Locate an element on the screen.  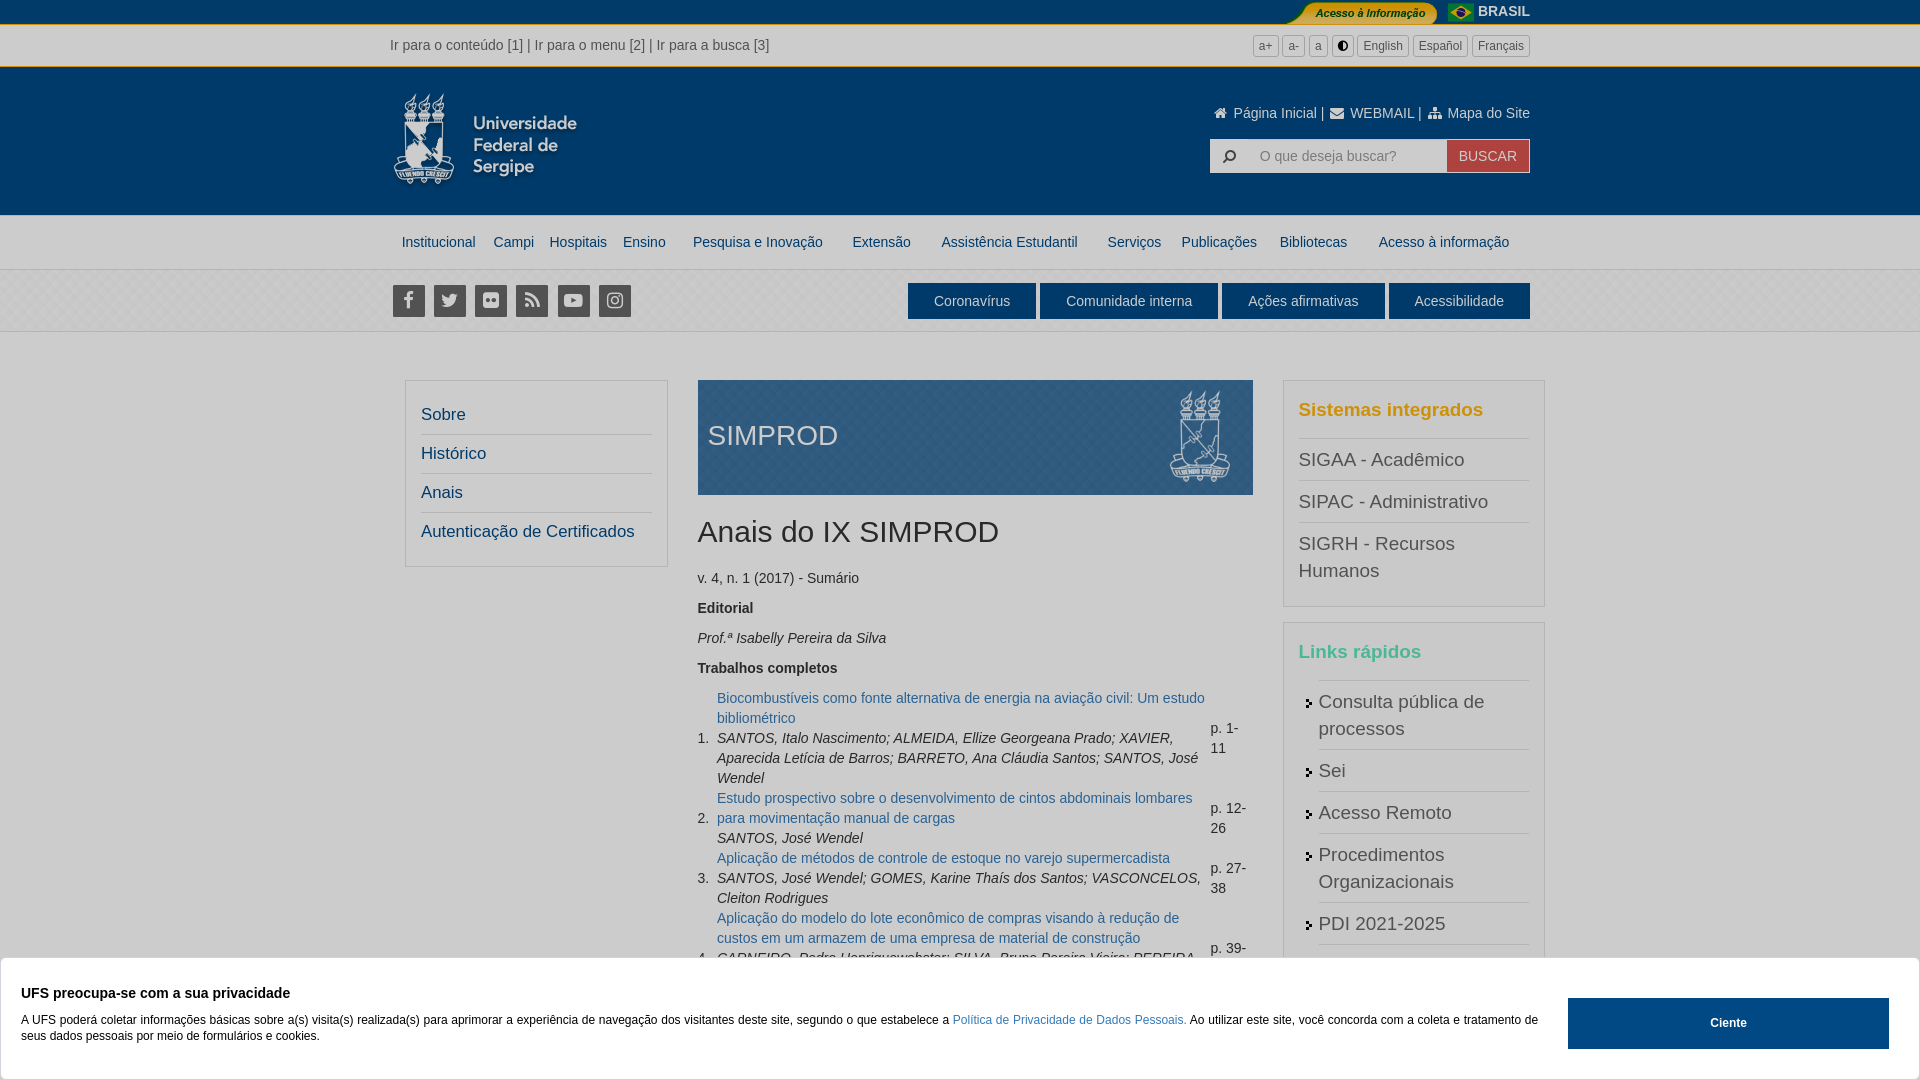
a+ is located at coordinates (1266, 46).